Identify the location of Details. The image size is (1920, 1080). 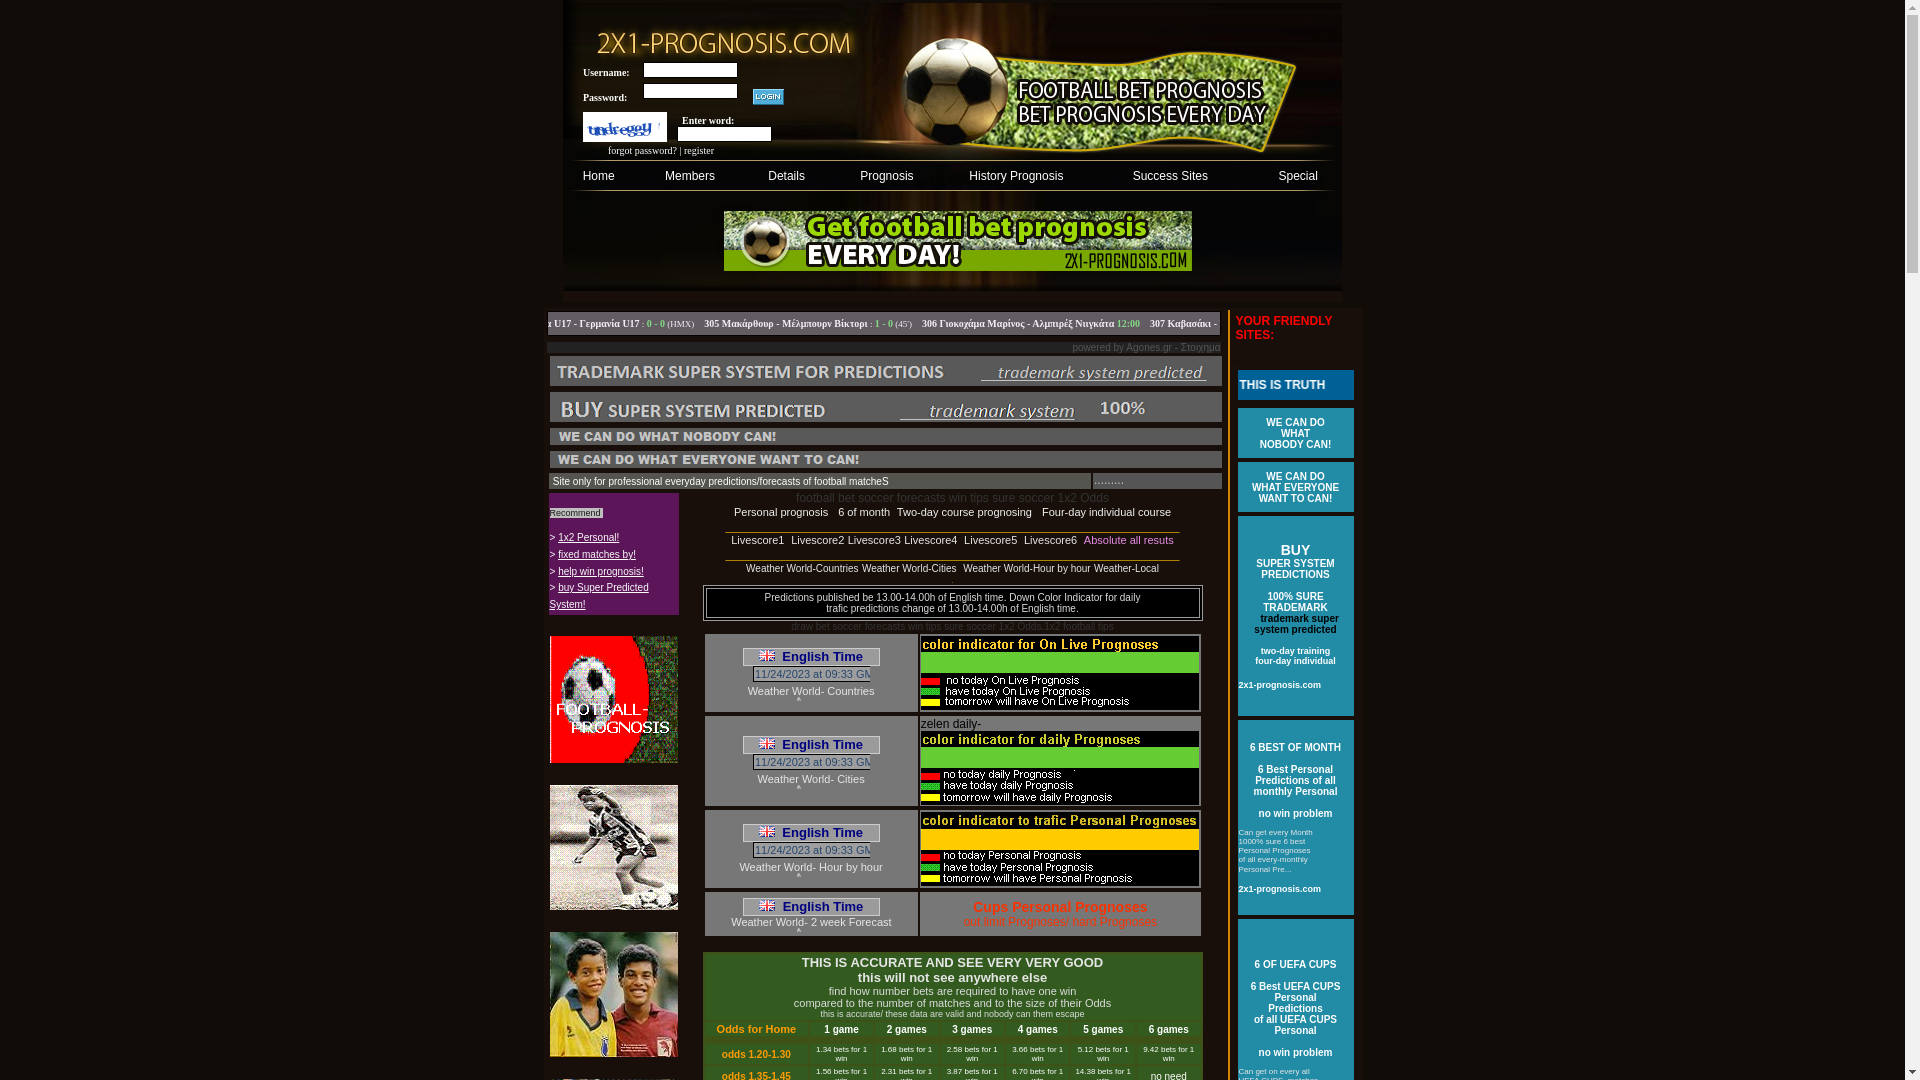
(786, 175).